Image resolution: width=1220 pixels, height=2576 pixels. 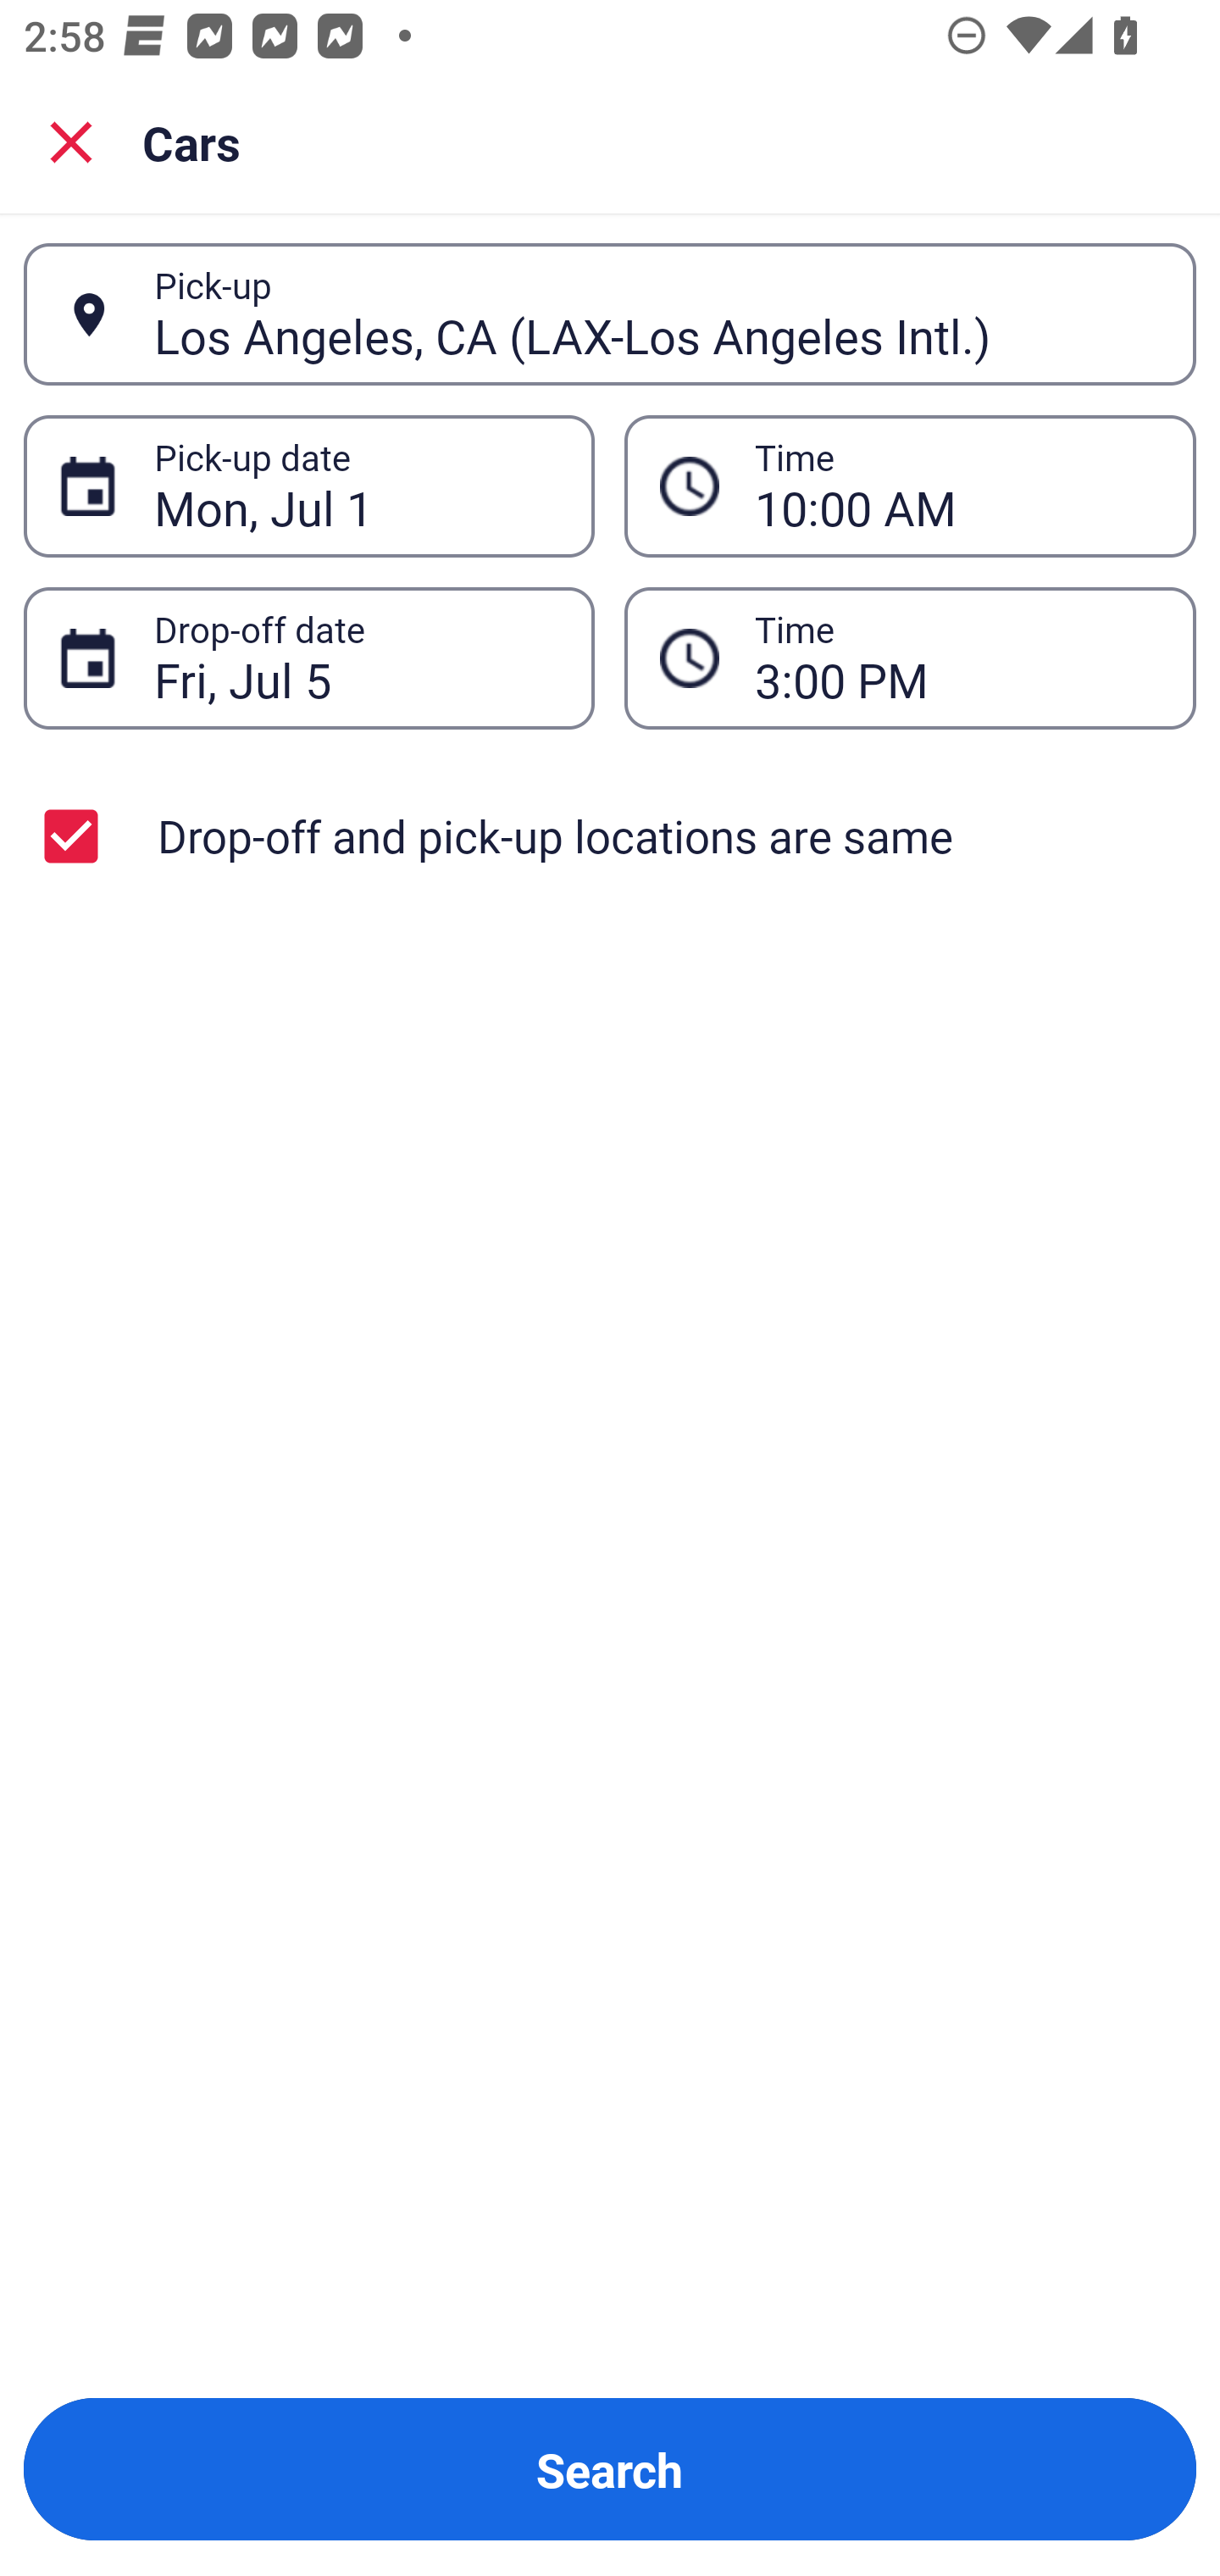 I want to click on 10:00 AM, so click(x=957, y=486).